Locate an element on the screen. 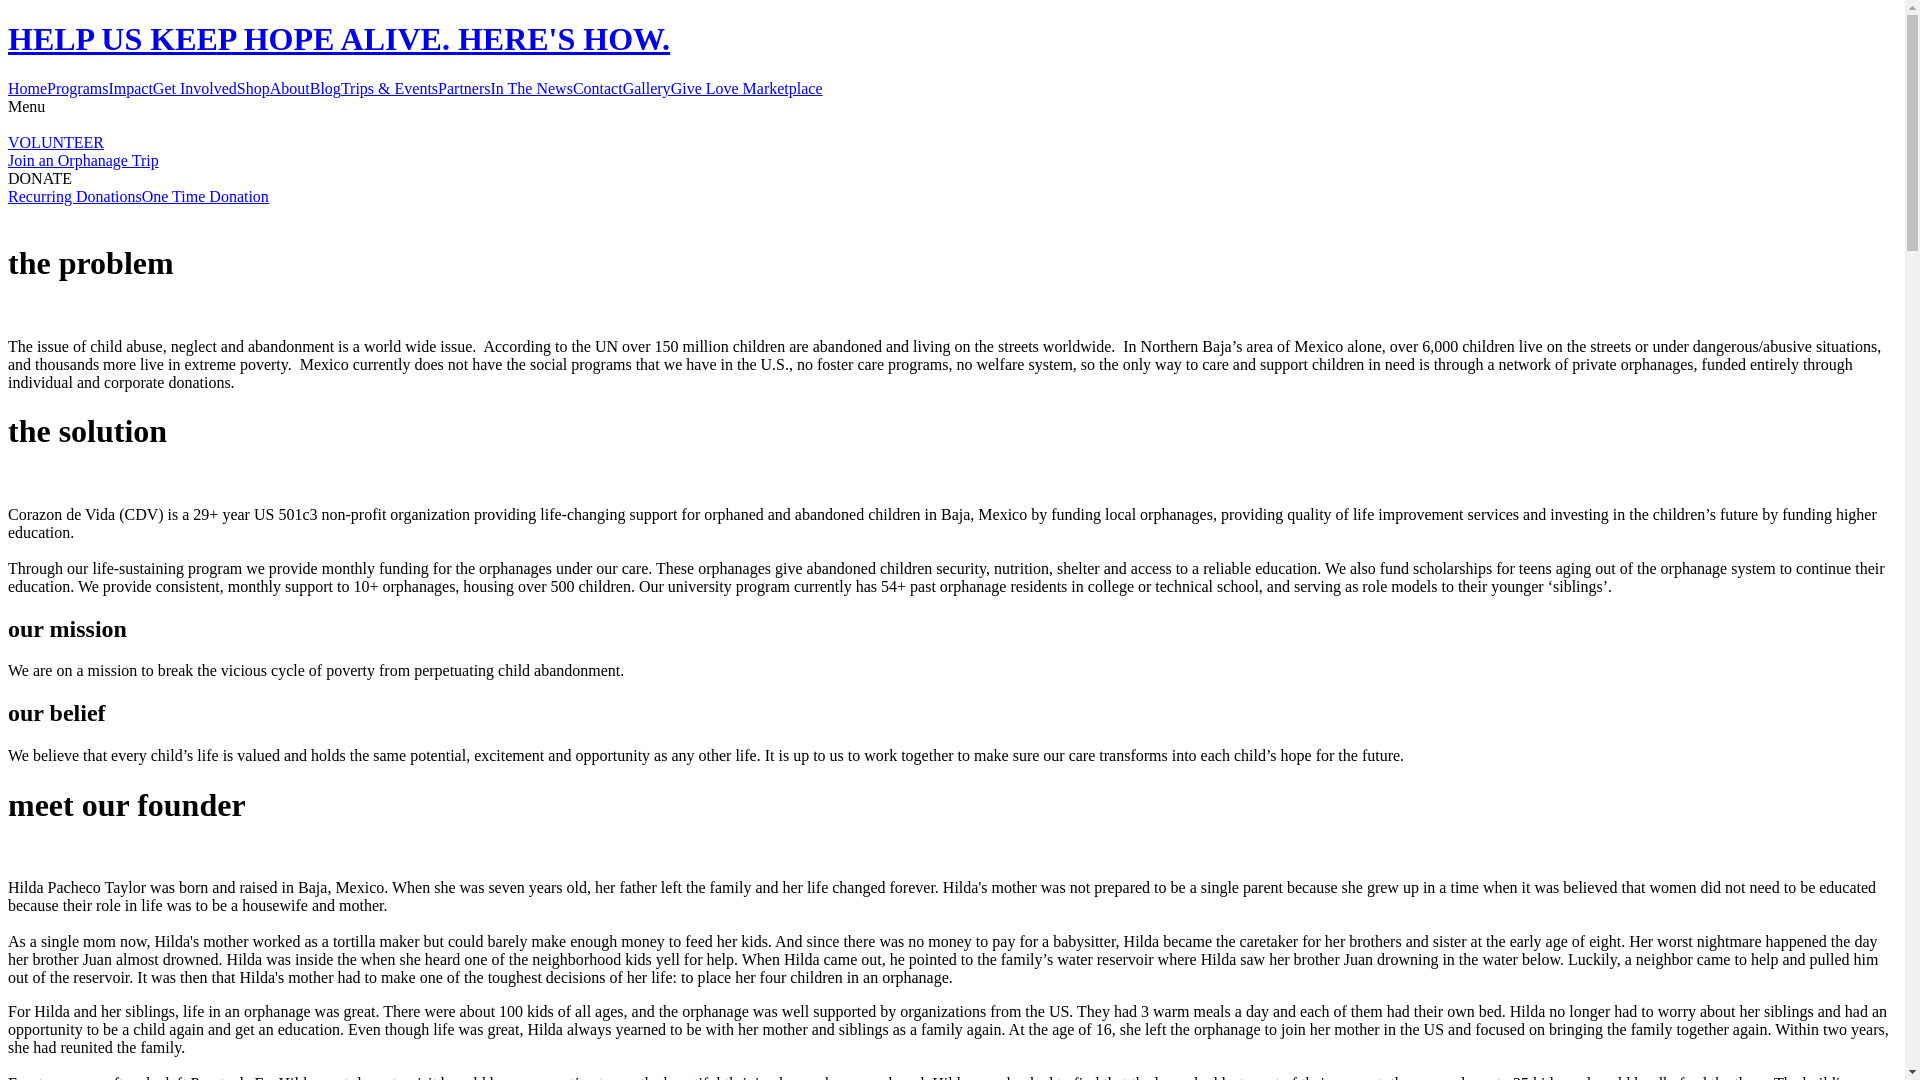 Image resolution: width=1920 pixels, height=1080 pixels. Home is located at coordinates (26, 88).